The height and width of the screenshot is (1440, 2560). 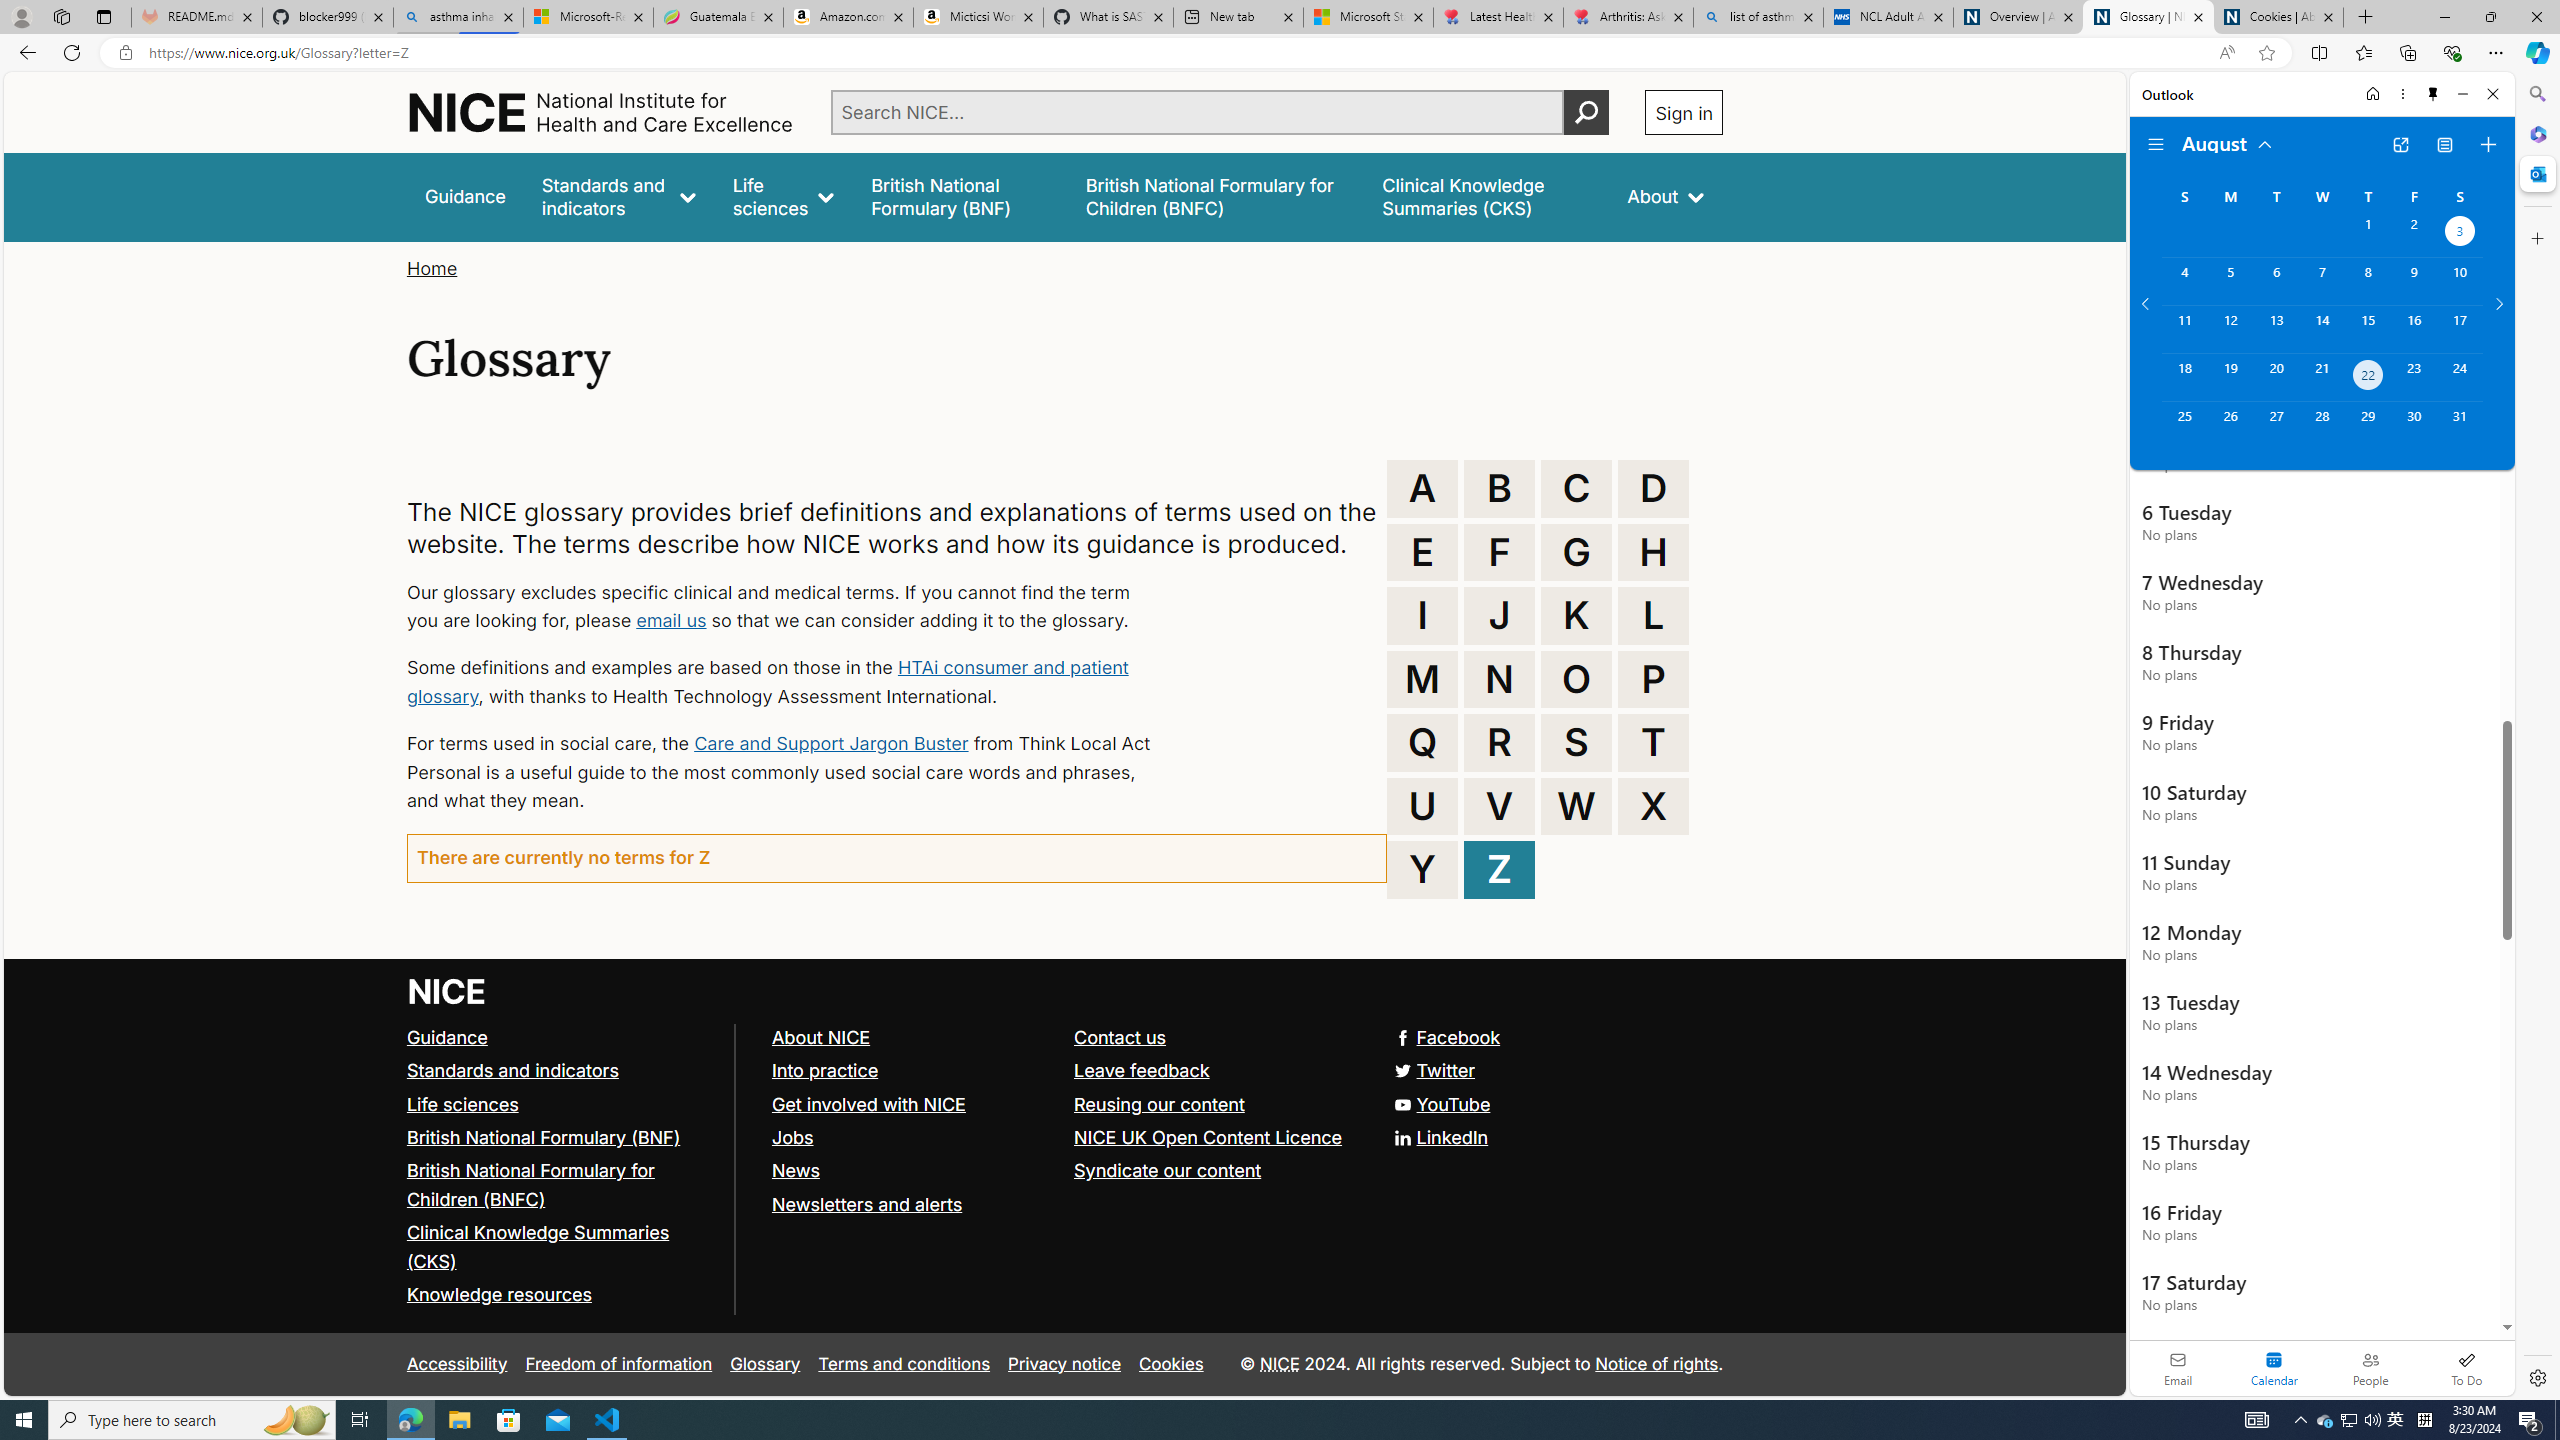 What do you see at coordinates (1217, 1105) in the screenshot?
I see `Reusing our content` at bounding box center [1217, 1105].